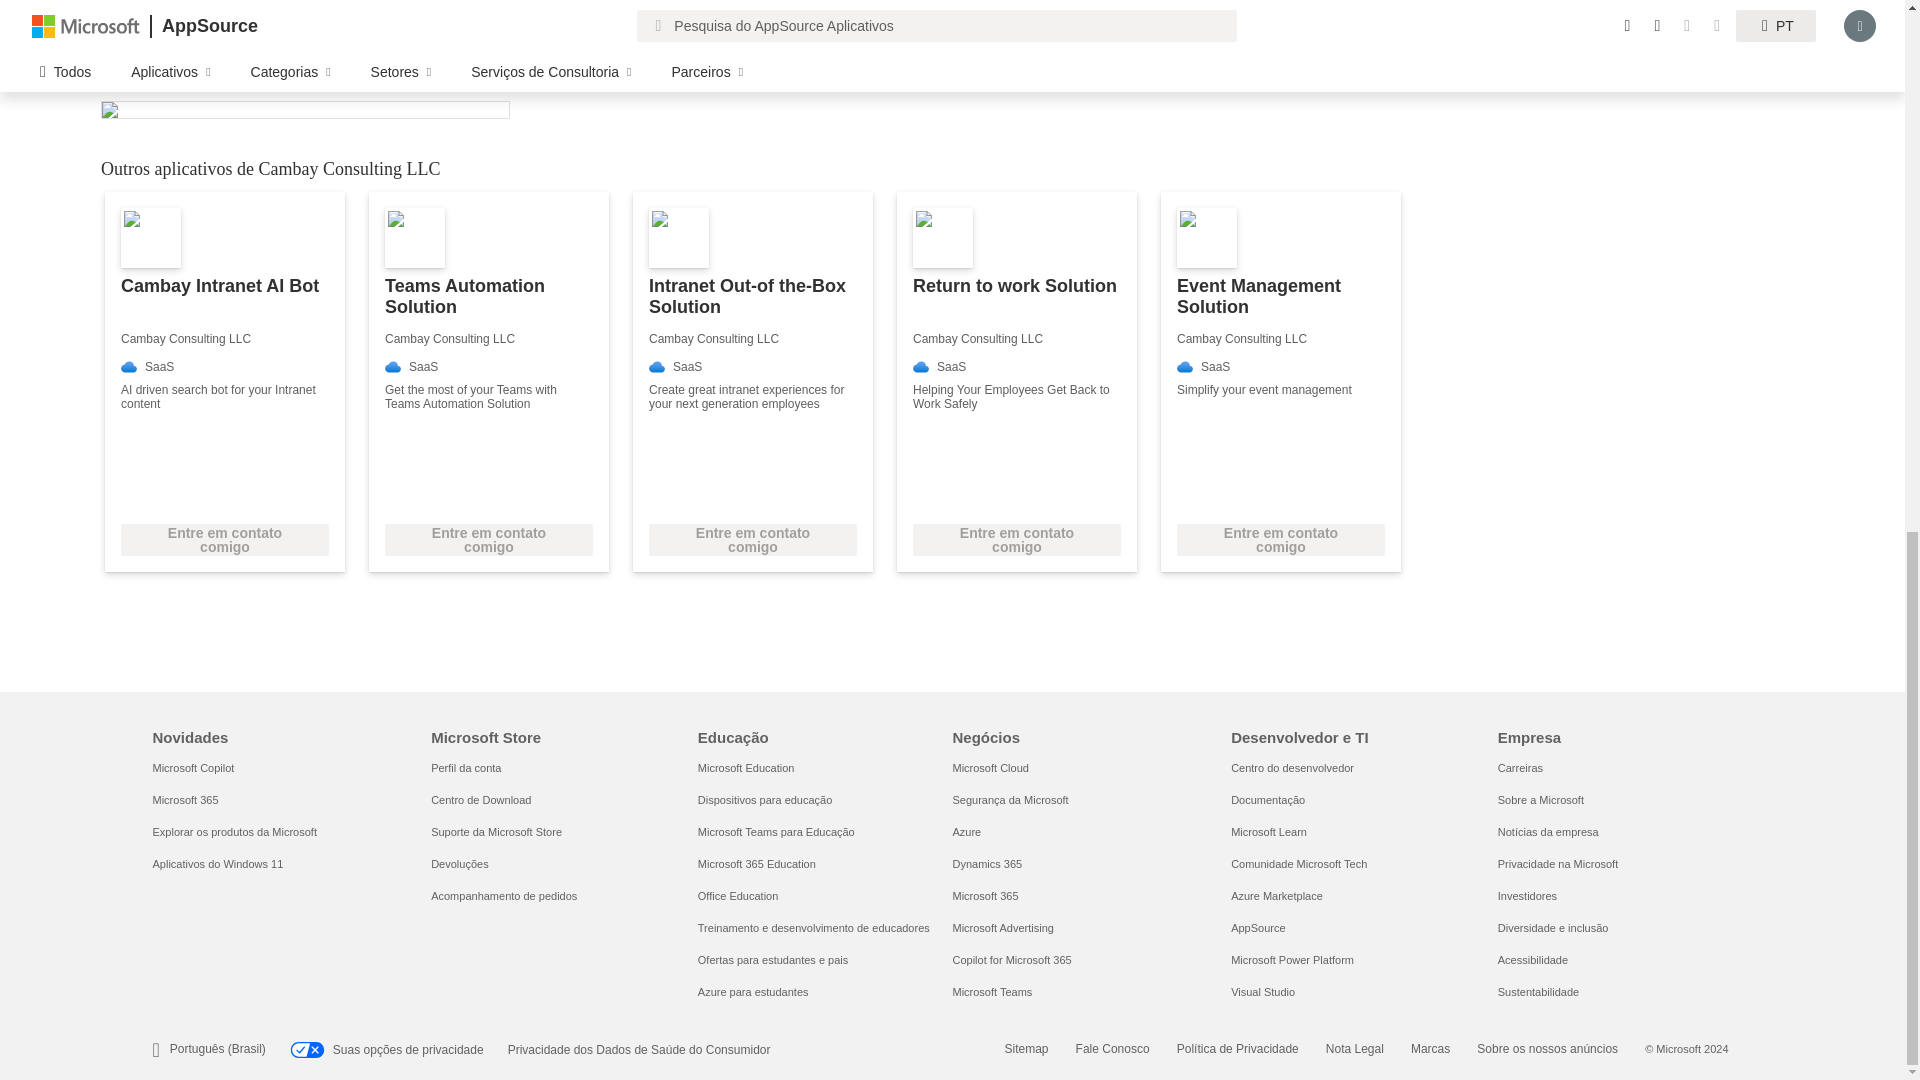 The height and width of the screenshot is (1080, 1920). What do you see at coordinates (184, 799) in the screenshot?
I see `Microsoft 365` at bounding box center [184, 799].